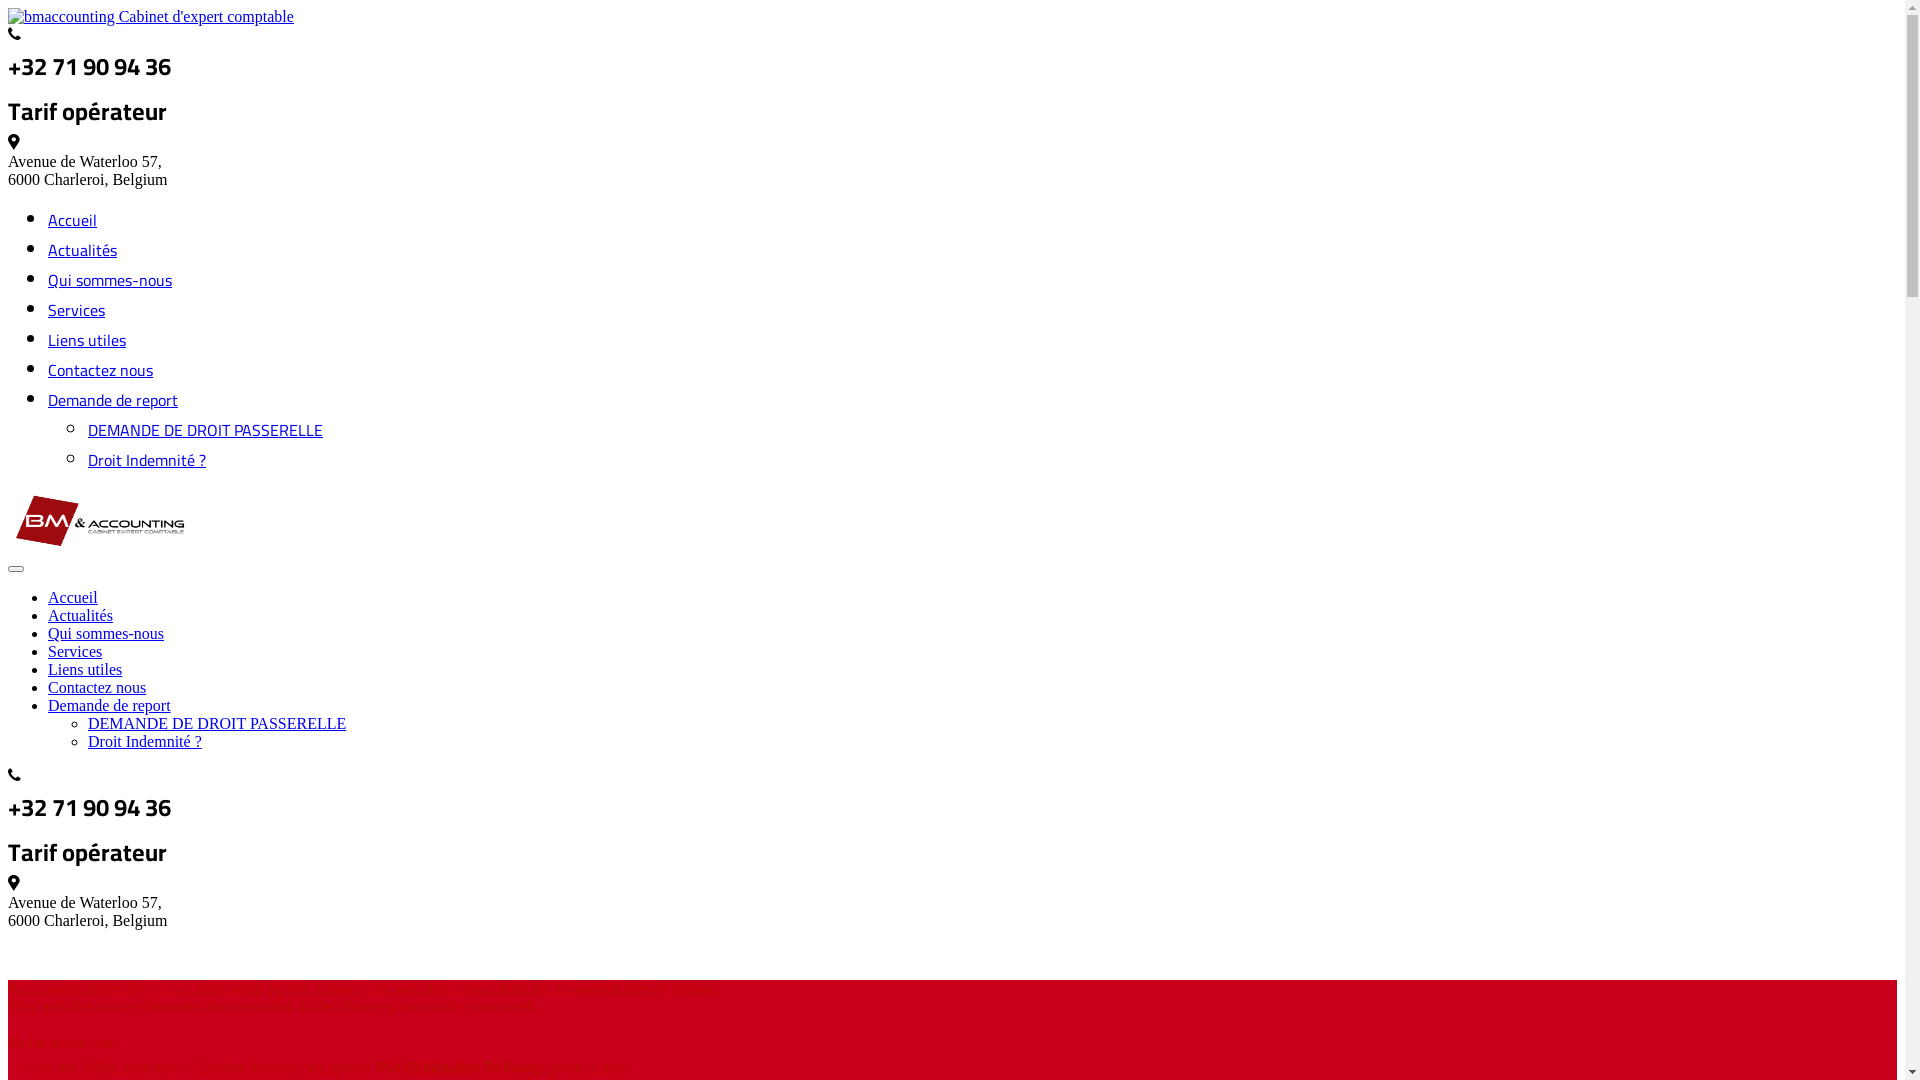  I want to click on Accueil, so click(73, 598).